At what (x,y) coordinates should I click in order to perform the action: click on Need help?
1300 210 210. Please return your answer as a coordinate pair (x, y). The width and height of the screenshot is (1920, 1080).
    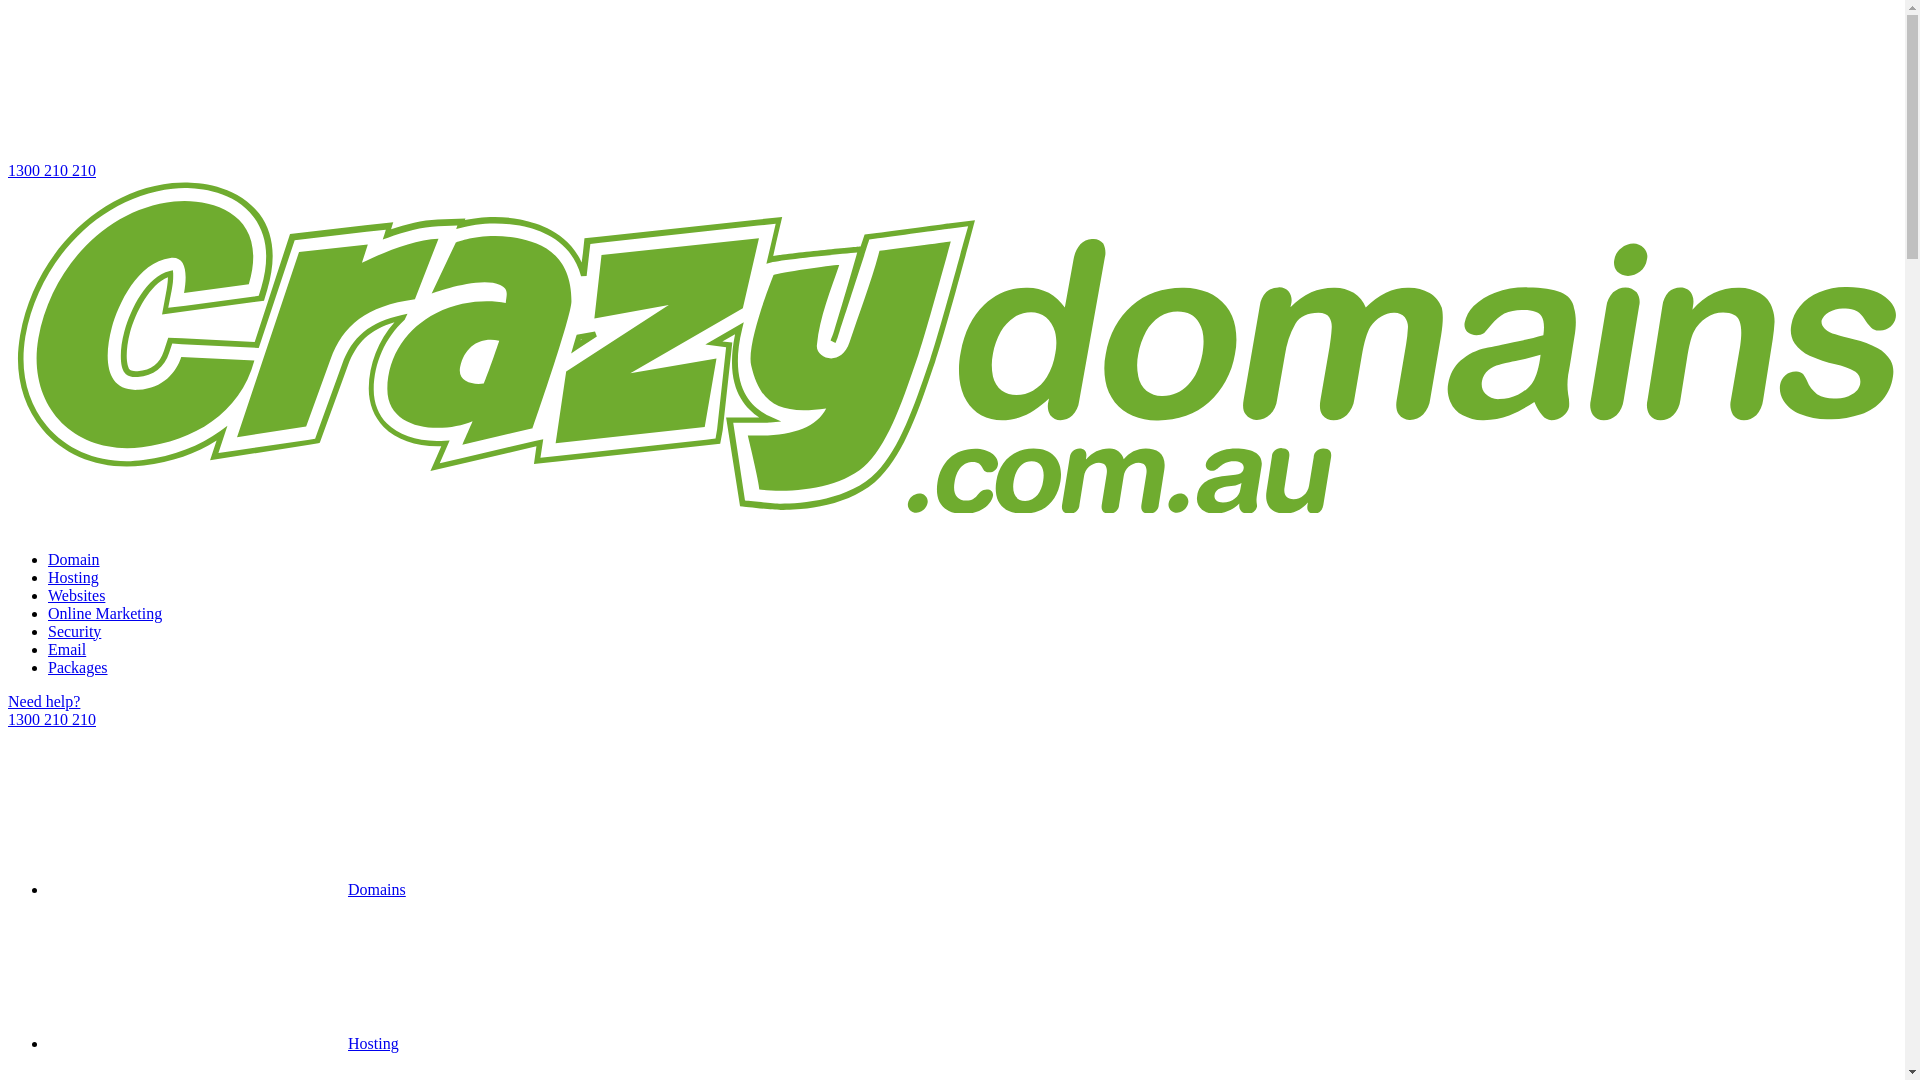
    Looking at the image, I should click on (952, 711).